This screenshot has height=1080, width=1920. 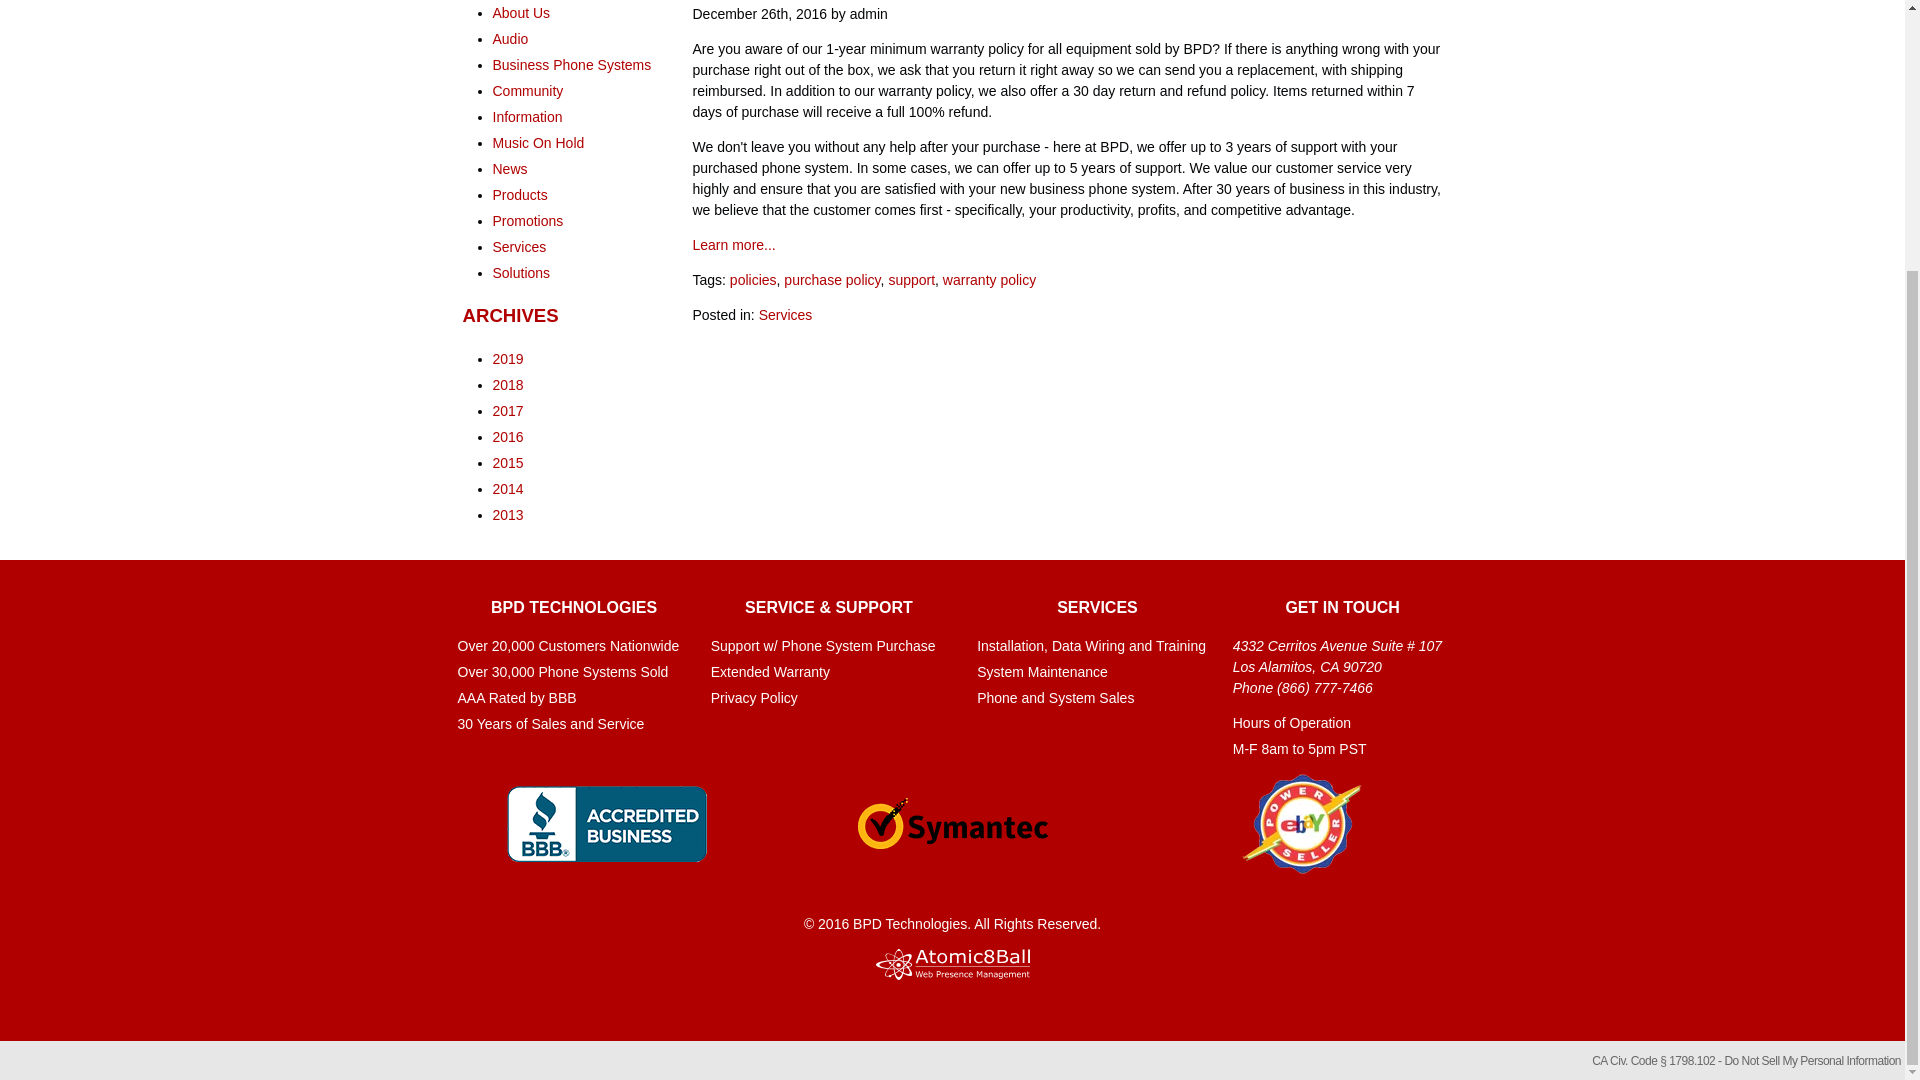 I want to click on About Us, so click(x=520, y=12).